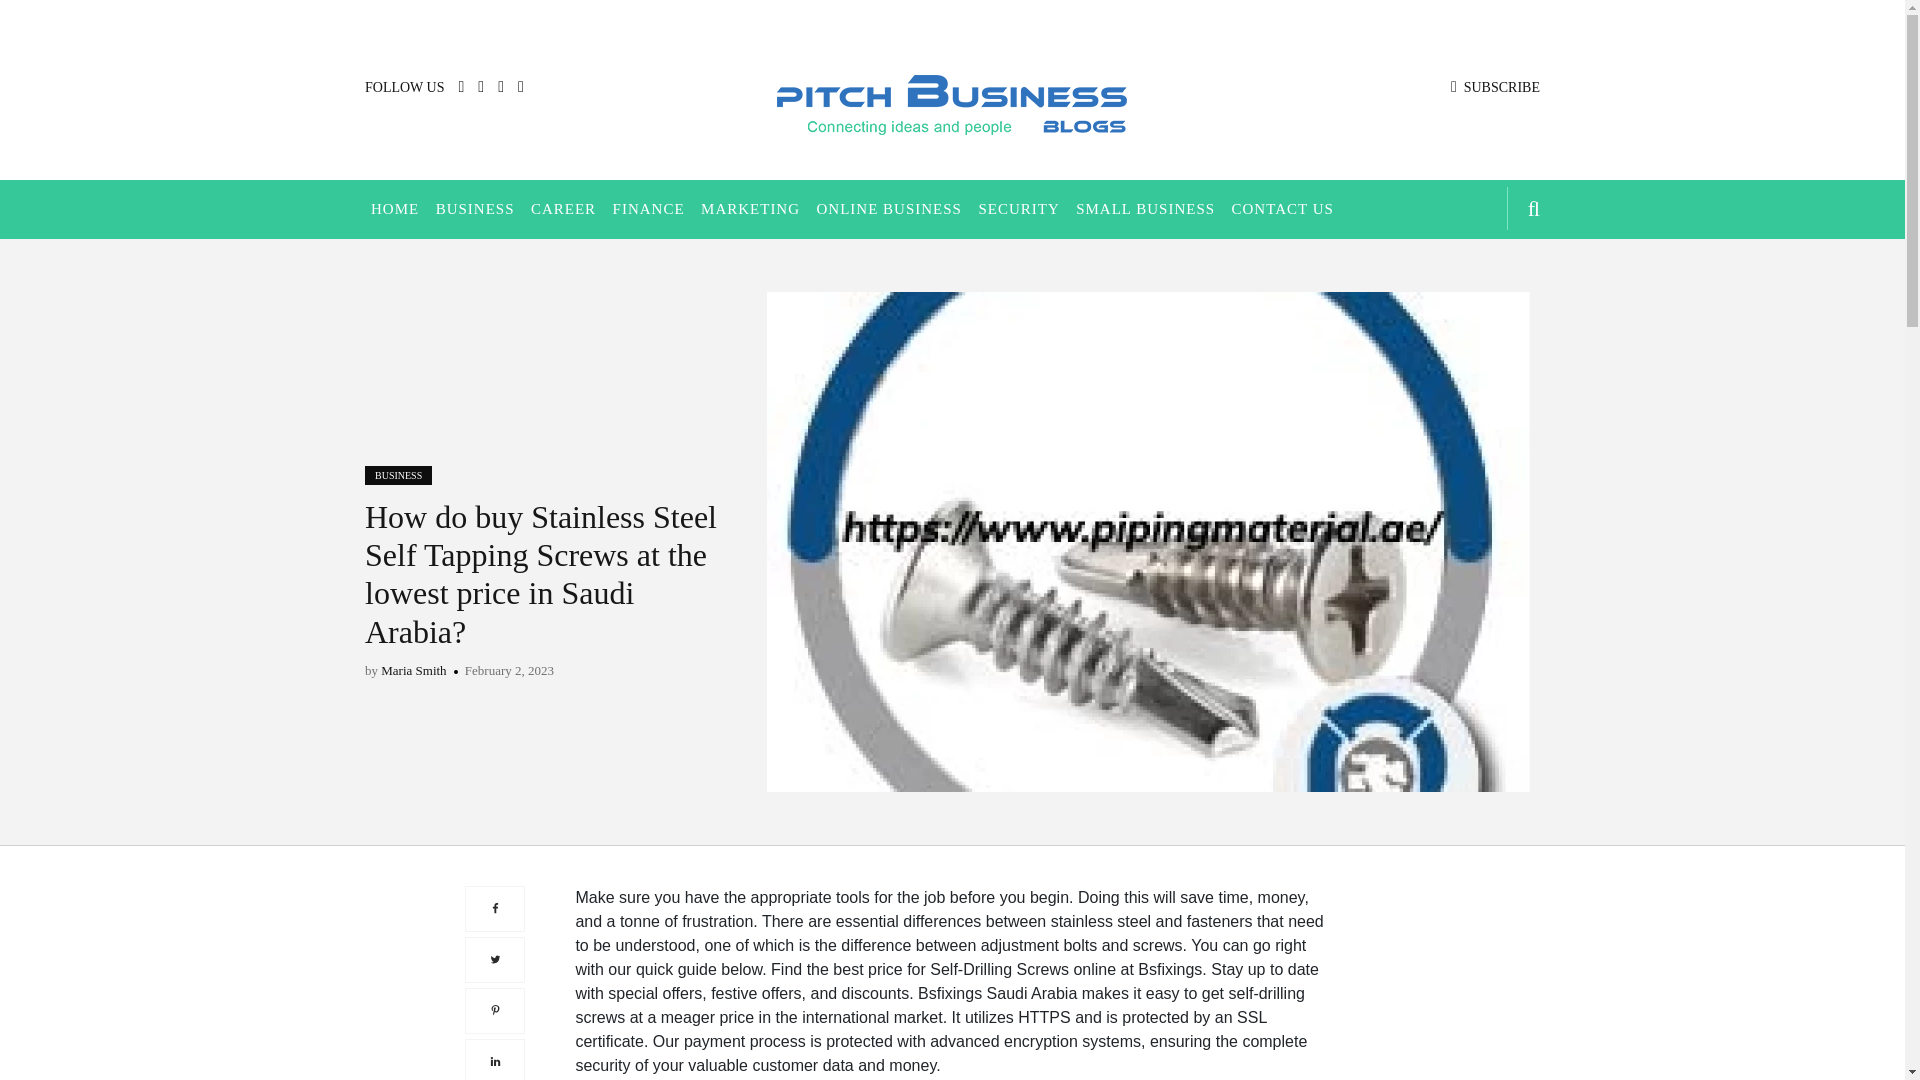  Describe the element at coordinates (494, 1001) in the screenshot. I see `Share via Email` at that location.